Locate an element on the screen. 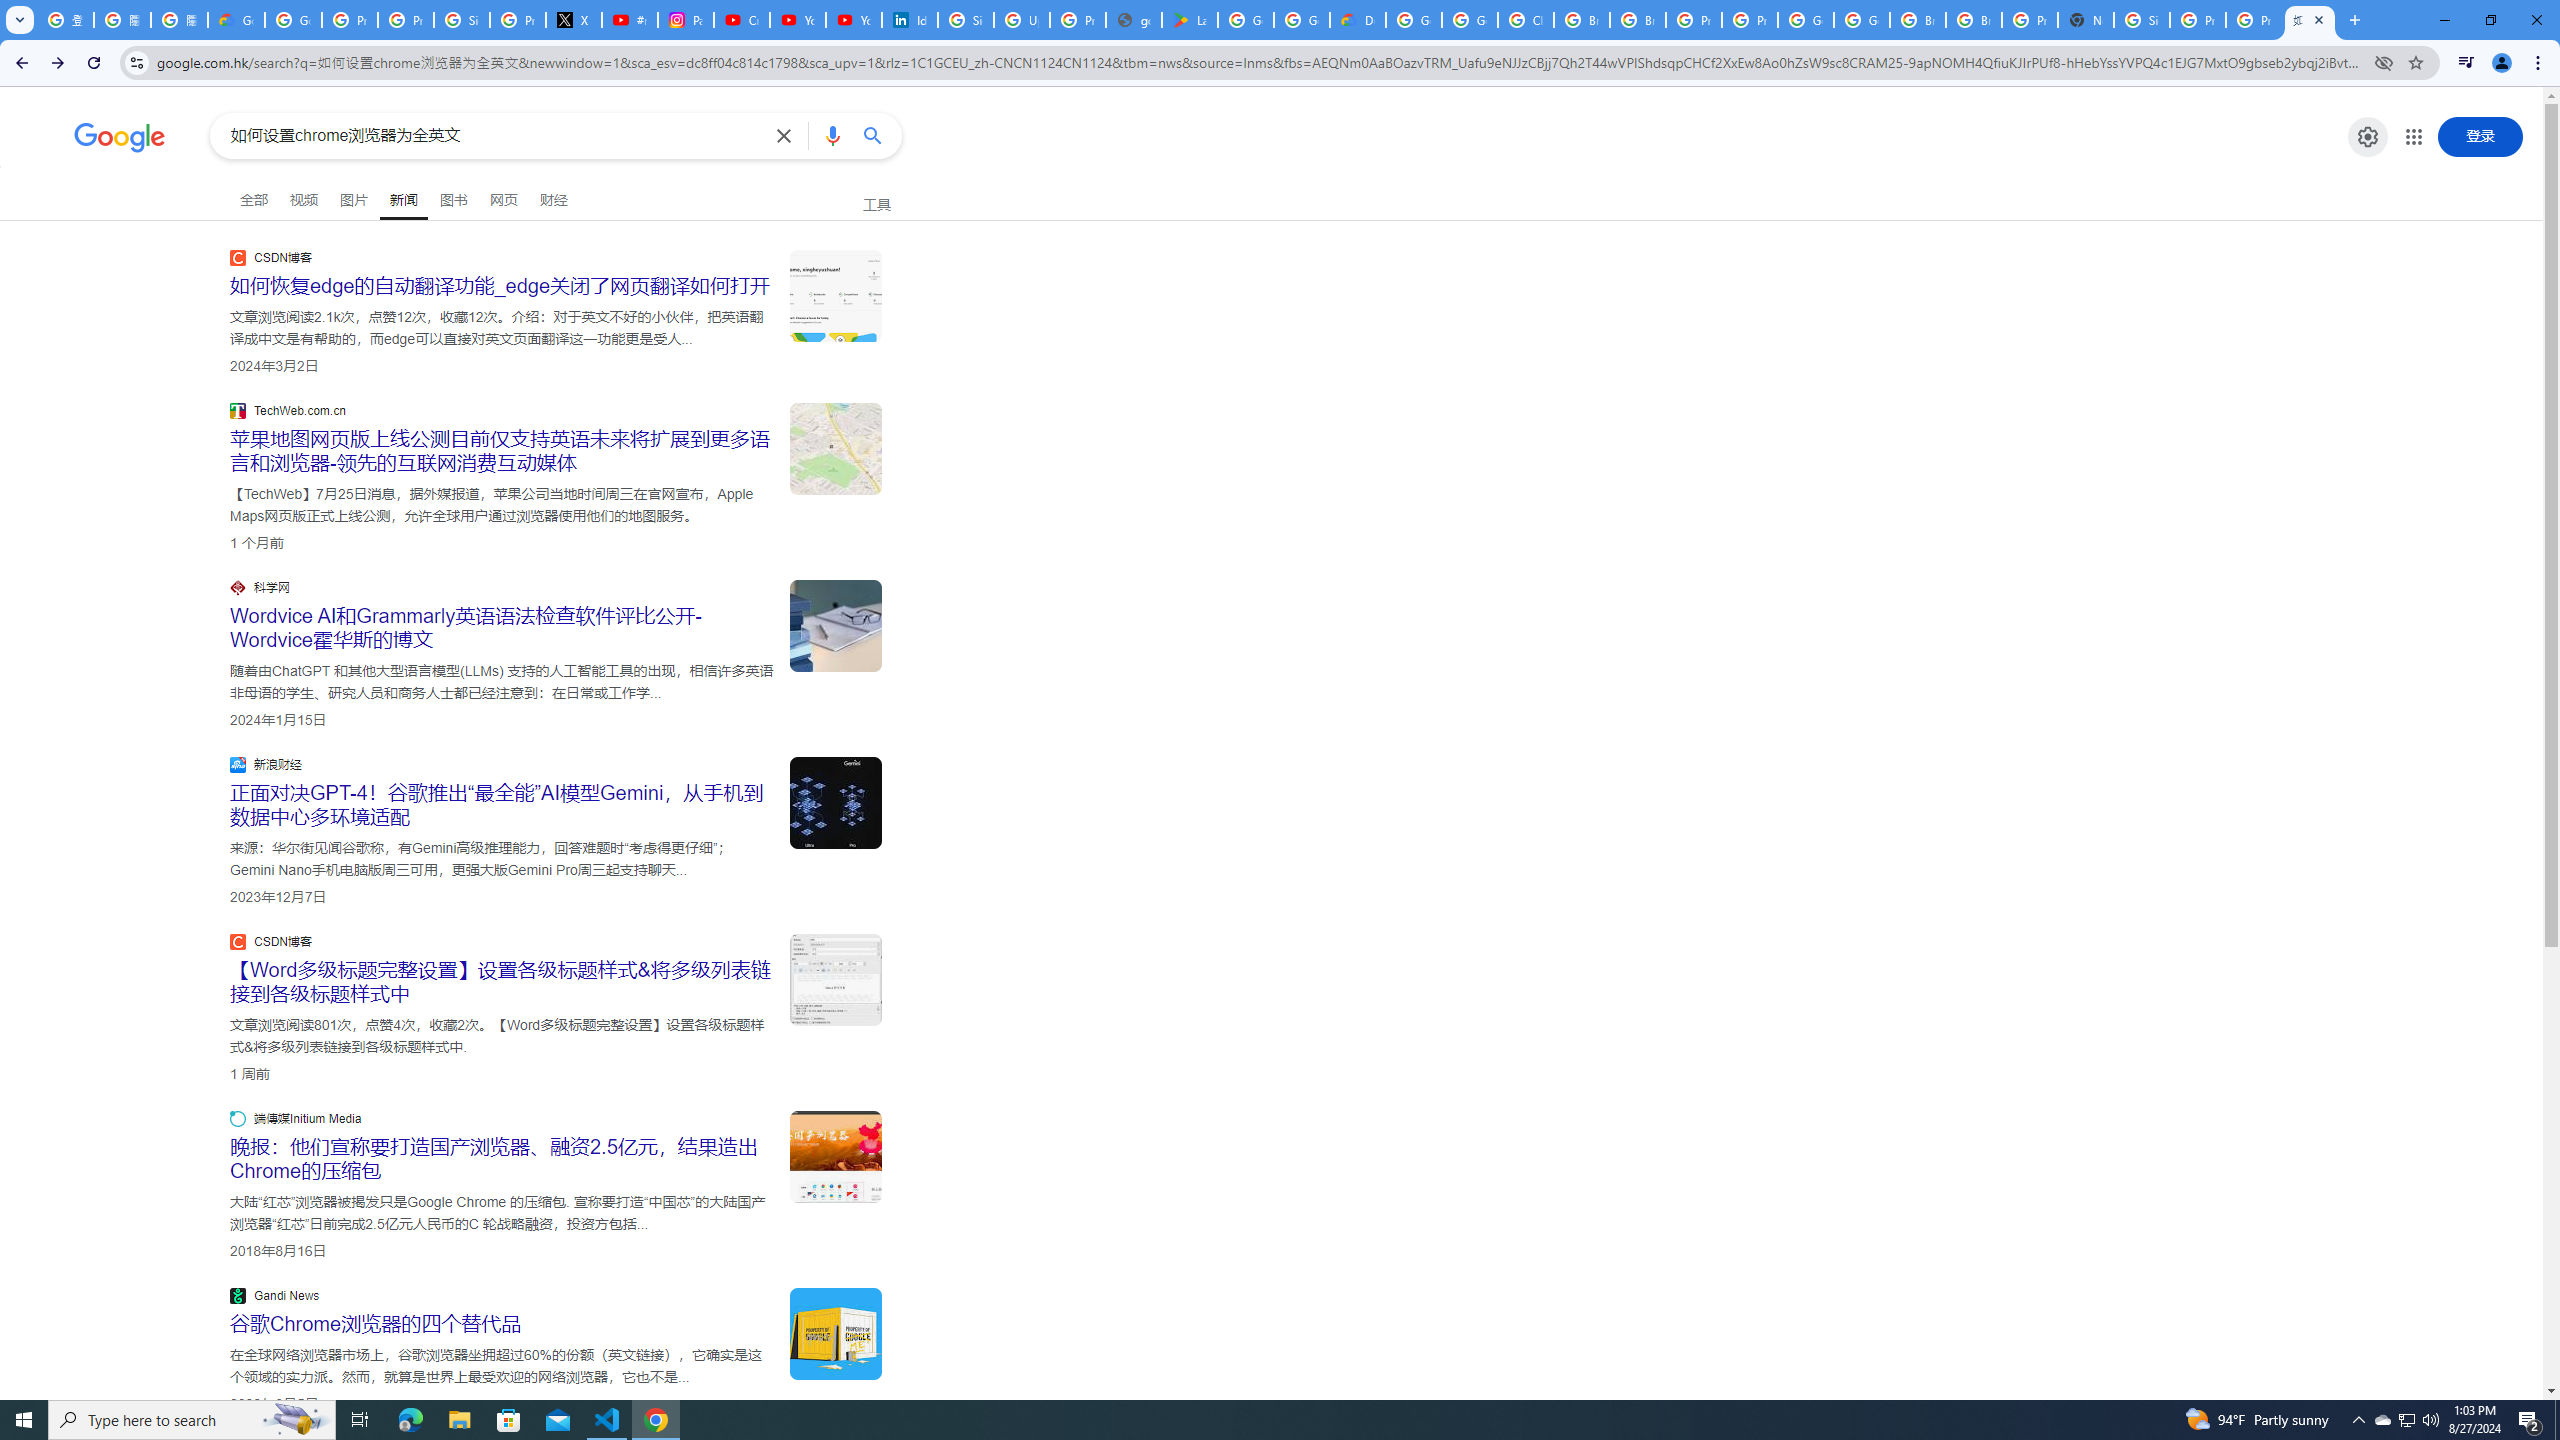  Last Shelter: Survival - Apps on Google Play is located at coordinates (1189, 20).